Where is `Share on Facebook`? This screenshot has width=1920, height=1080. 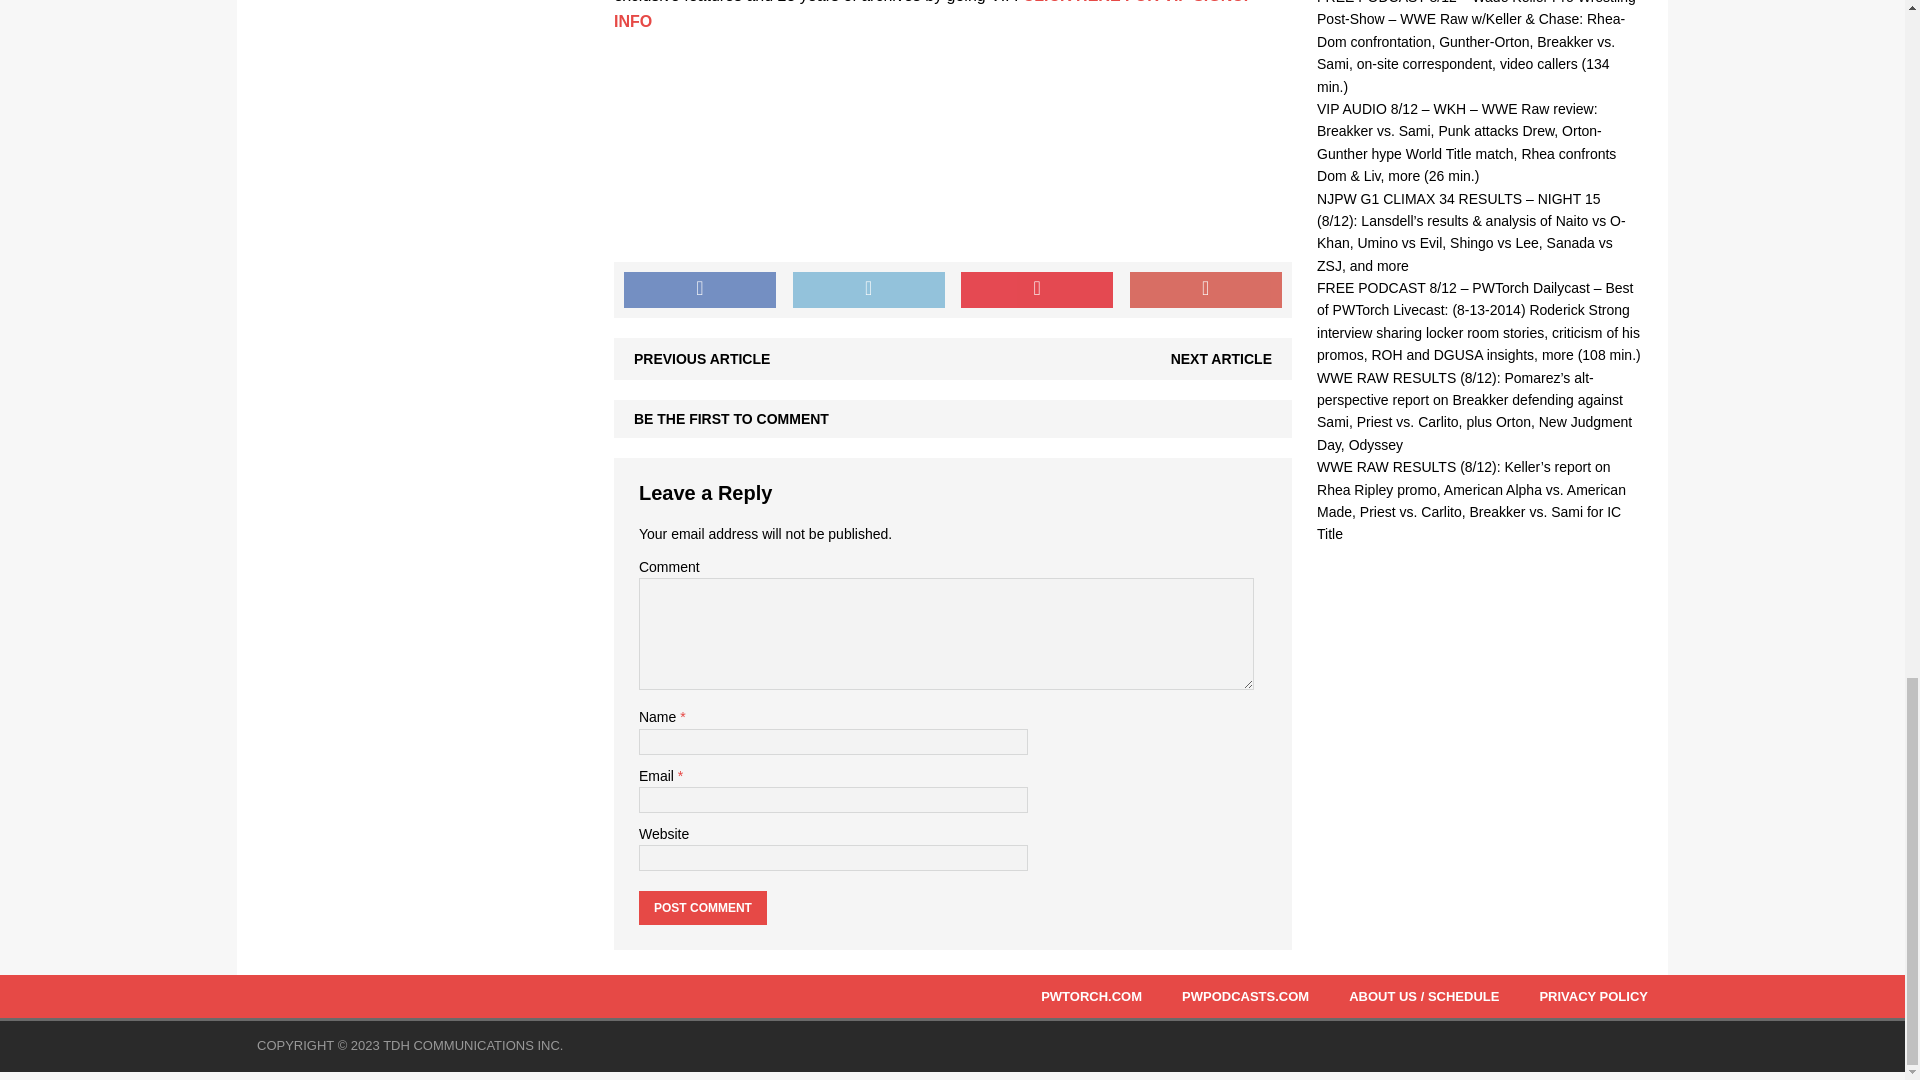 Share on Facebook is located at coordinates (700, 290).